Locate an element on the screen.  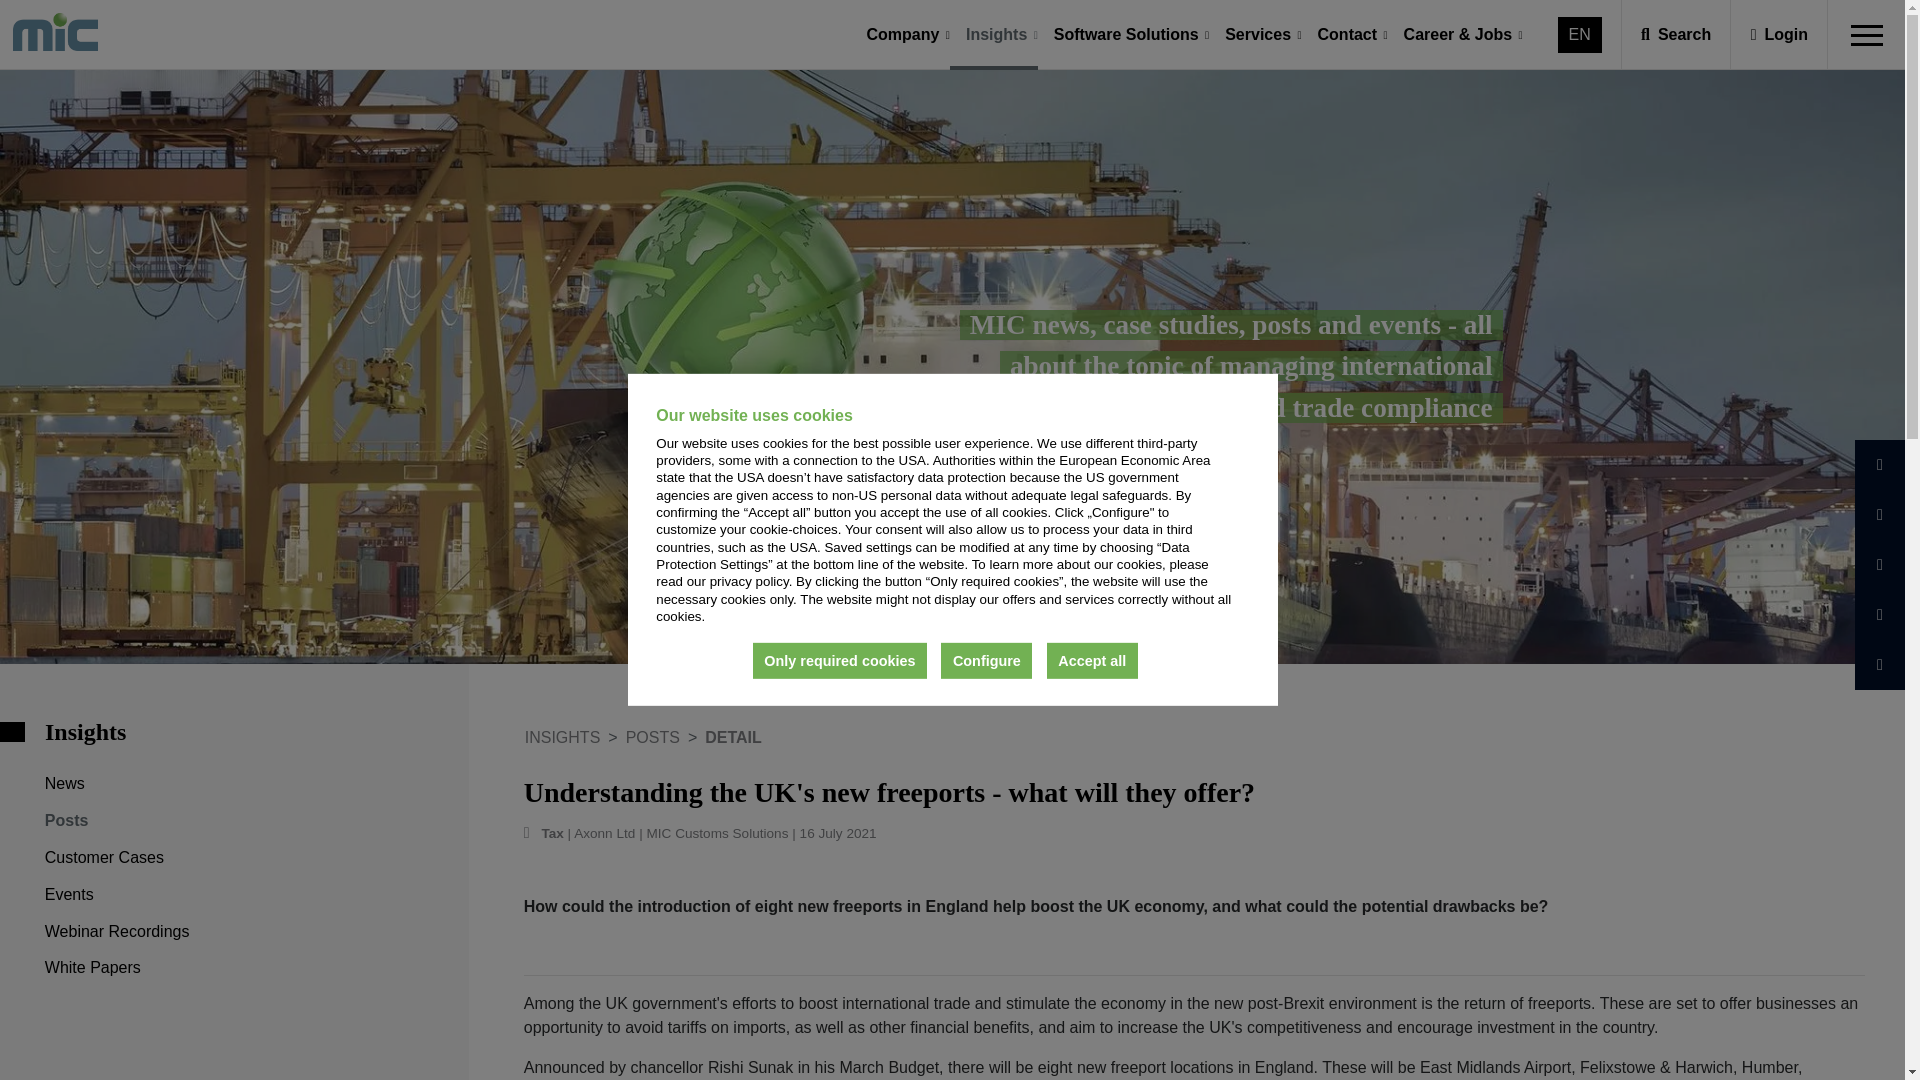
Software Solutions is located at coordinates (1126, 35).